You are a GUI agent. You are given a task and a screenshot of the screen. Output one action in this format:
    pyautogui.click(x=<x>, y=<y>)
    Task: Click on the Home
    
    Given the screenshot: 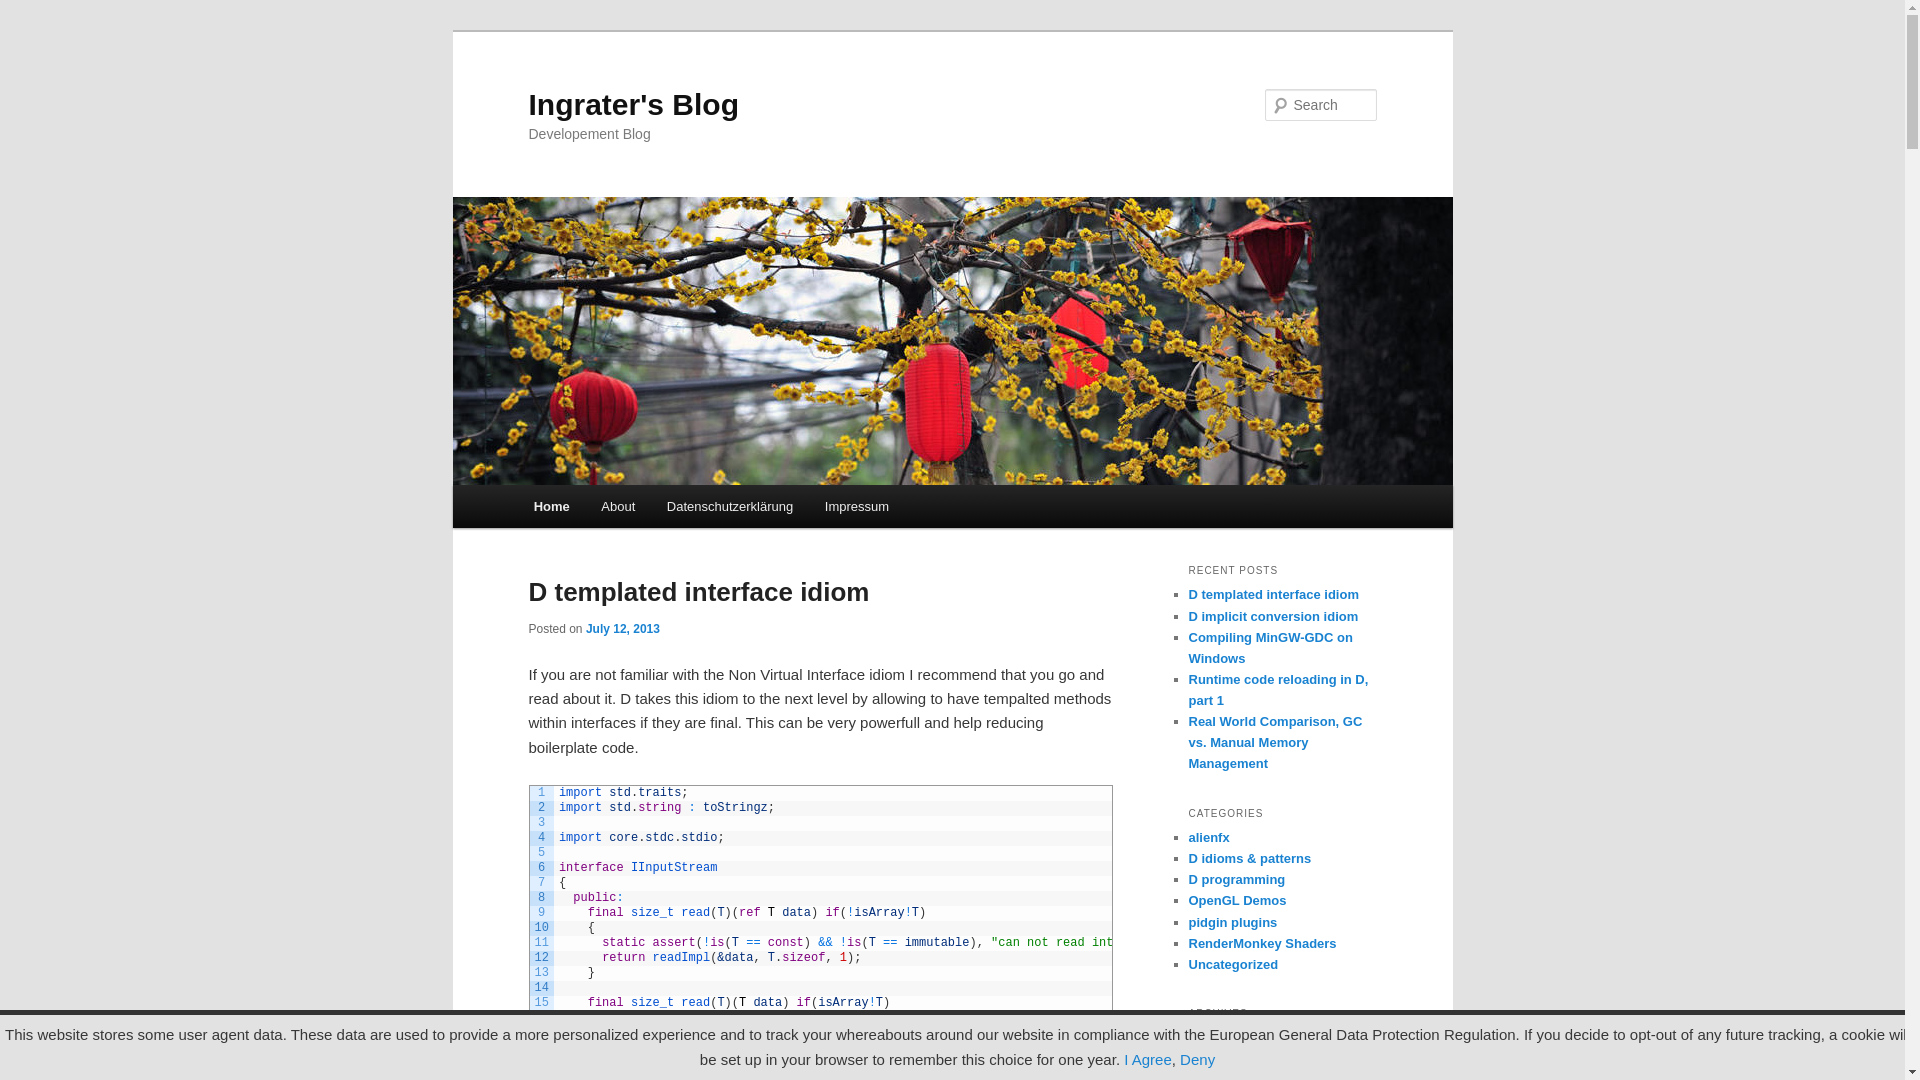 What is the action you would take?
    pyautogui.click(x=552, y=506)
    